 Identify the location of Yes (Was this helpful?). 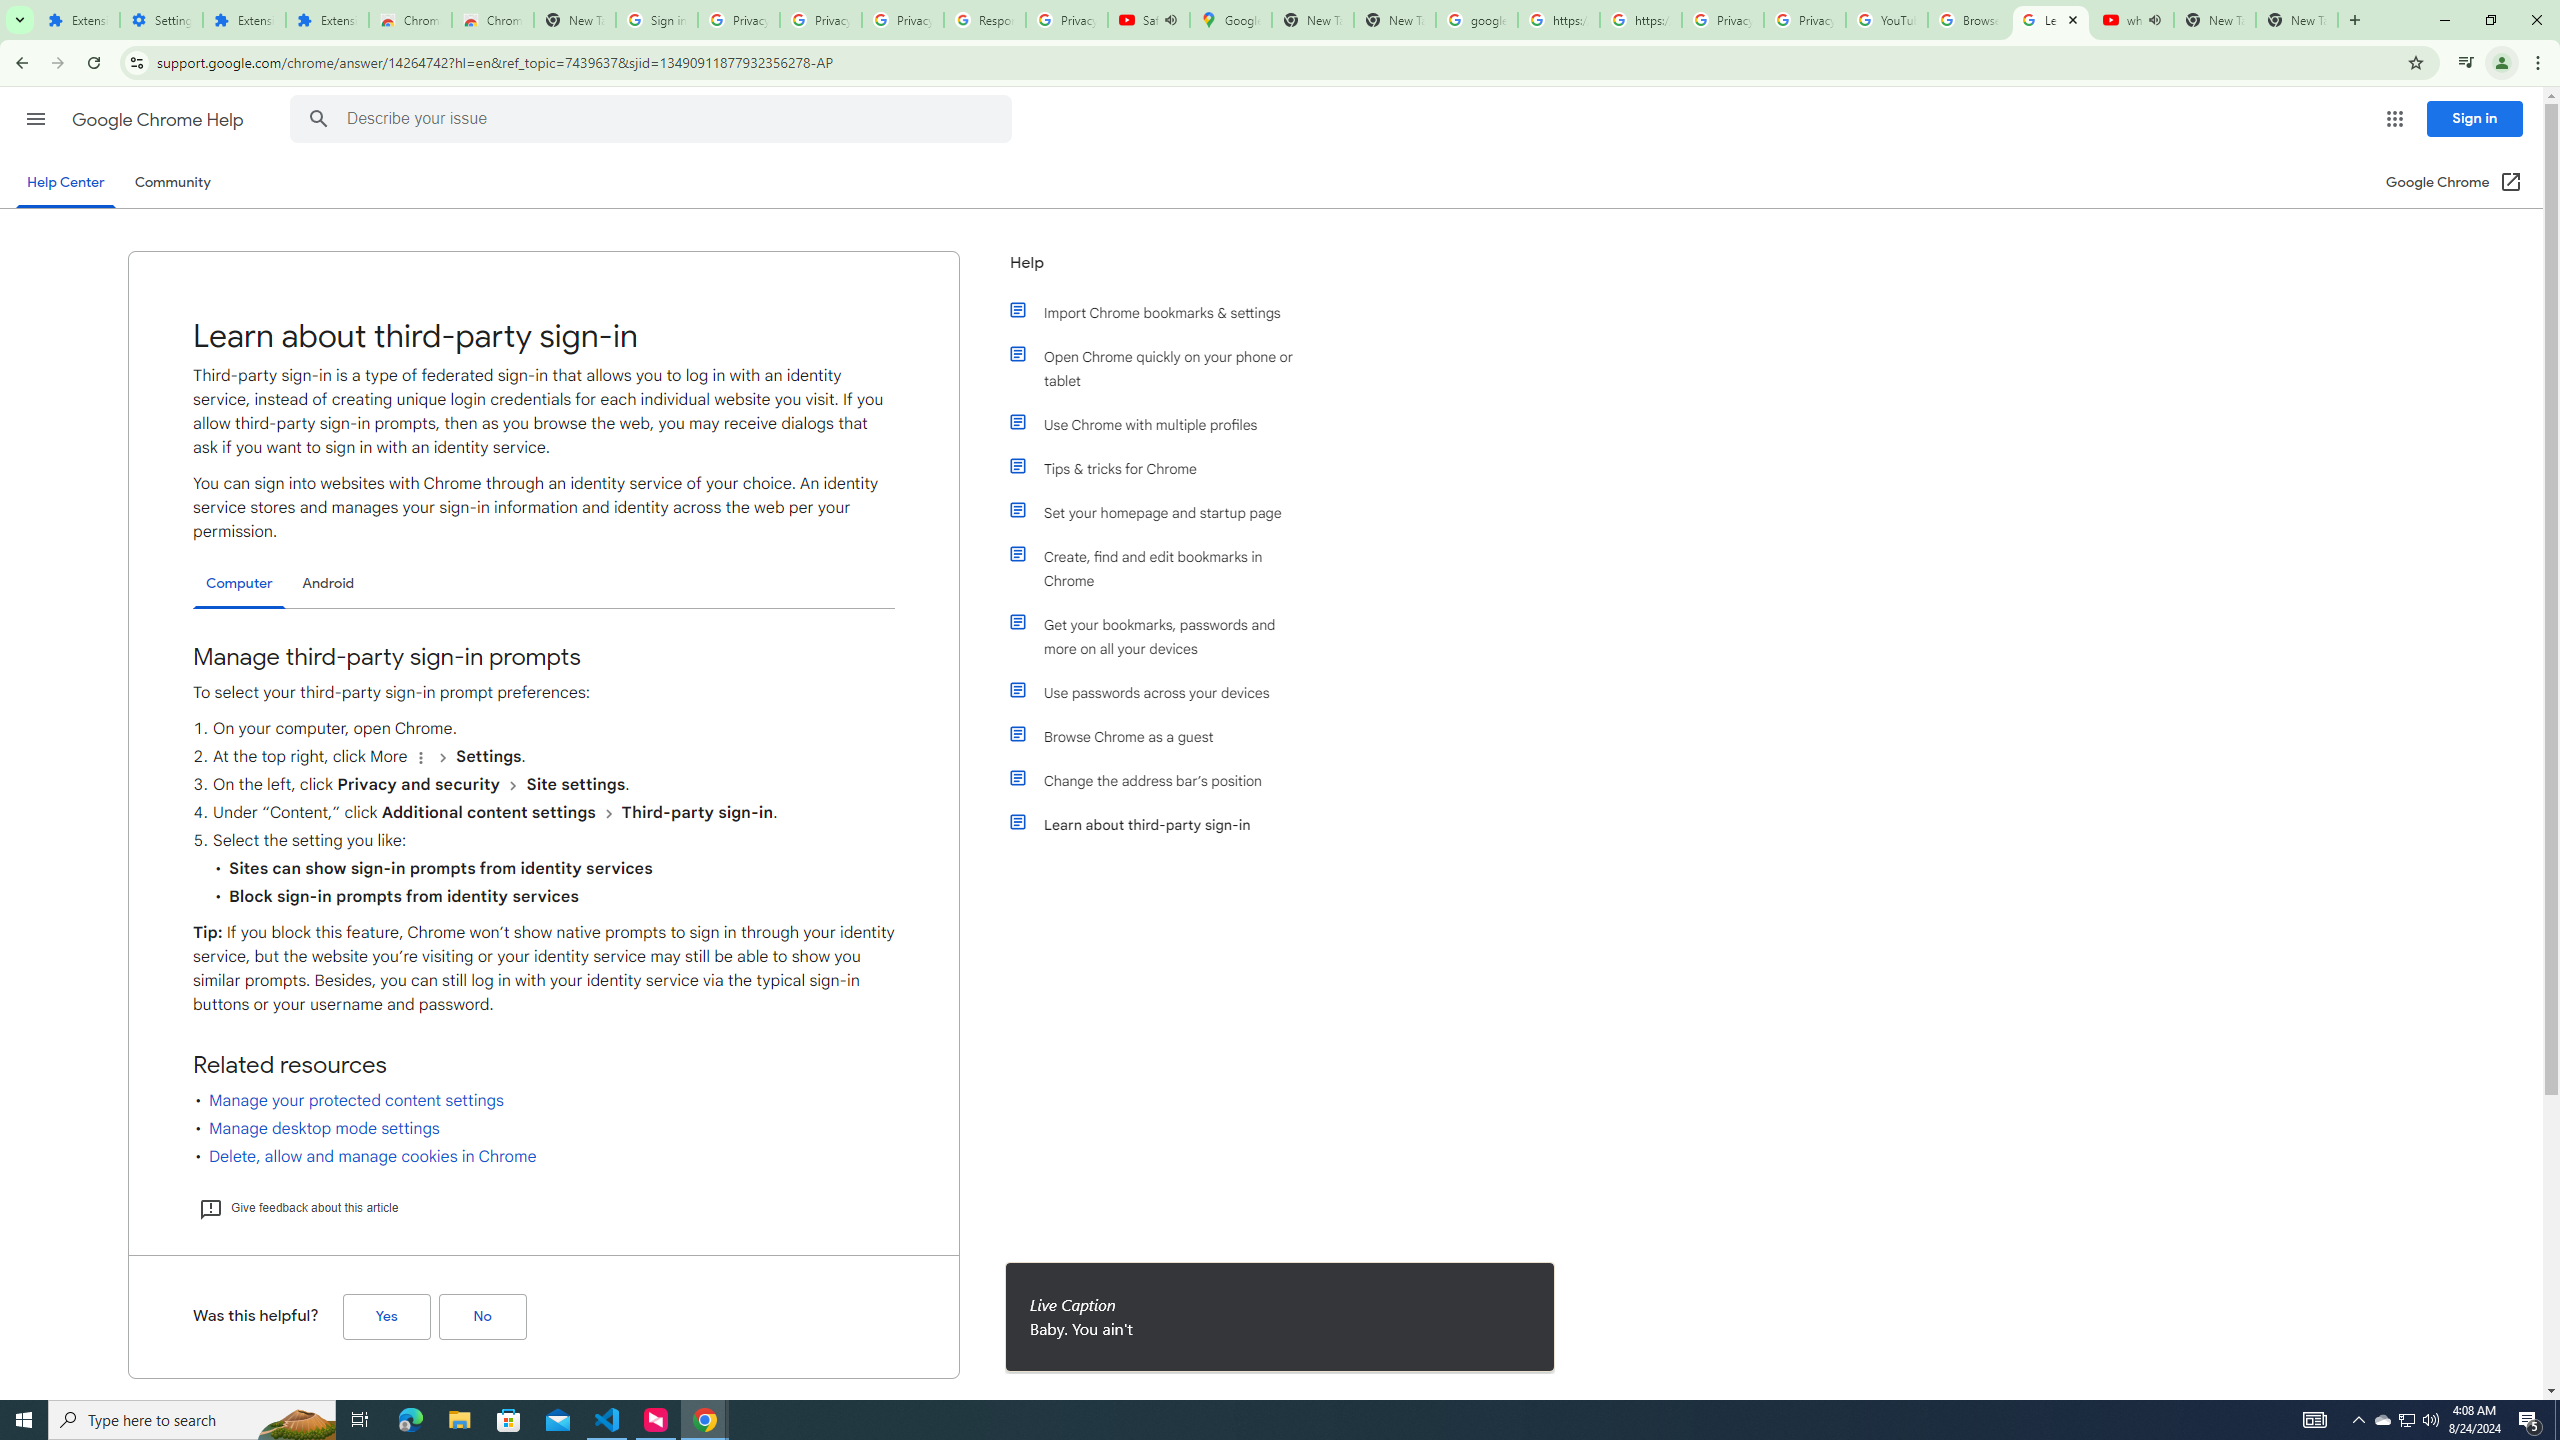
(386, 1317).